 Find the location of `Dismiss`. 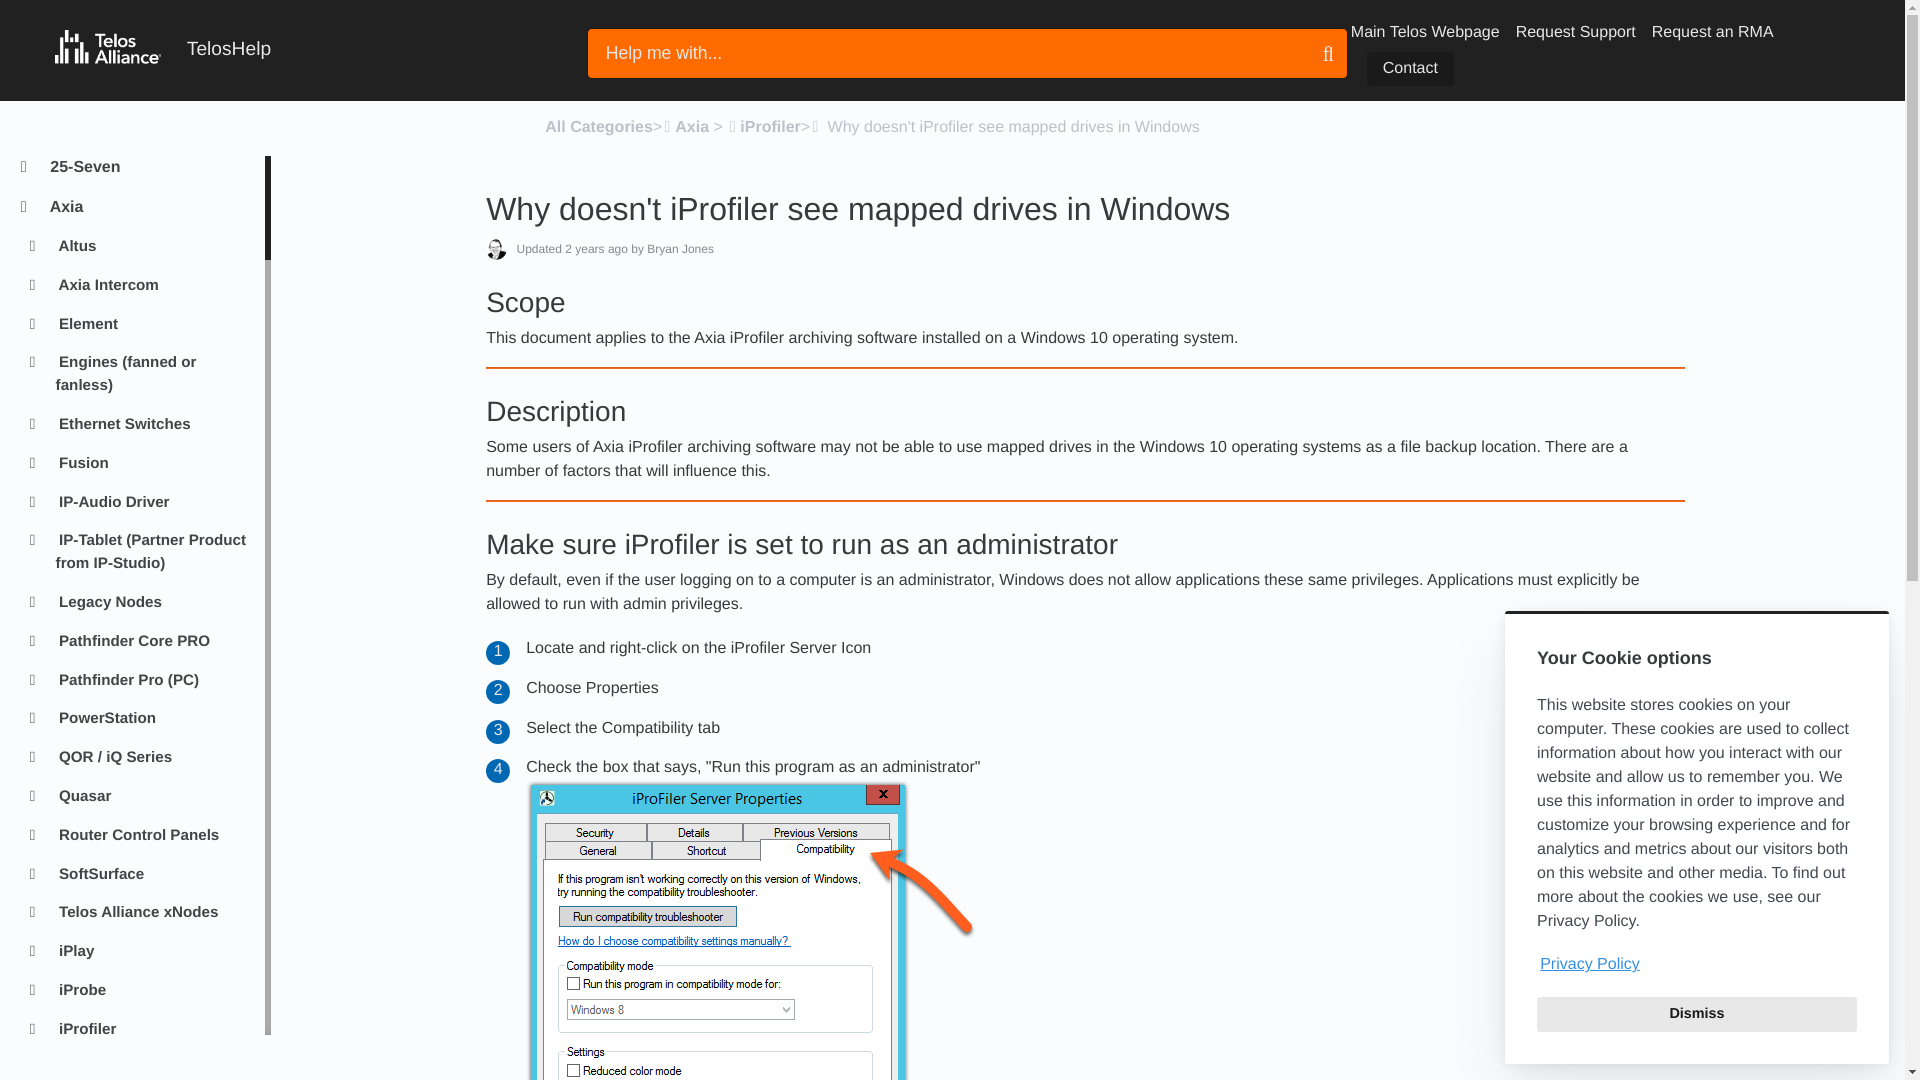

Dismiss is located at coordinates (1696, 1014).